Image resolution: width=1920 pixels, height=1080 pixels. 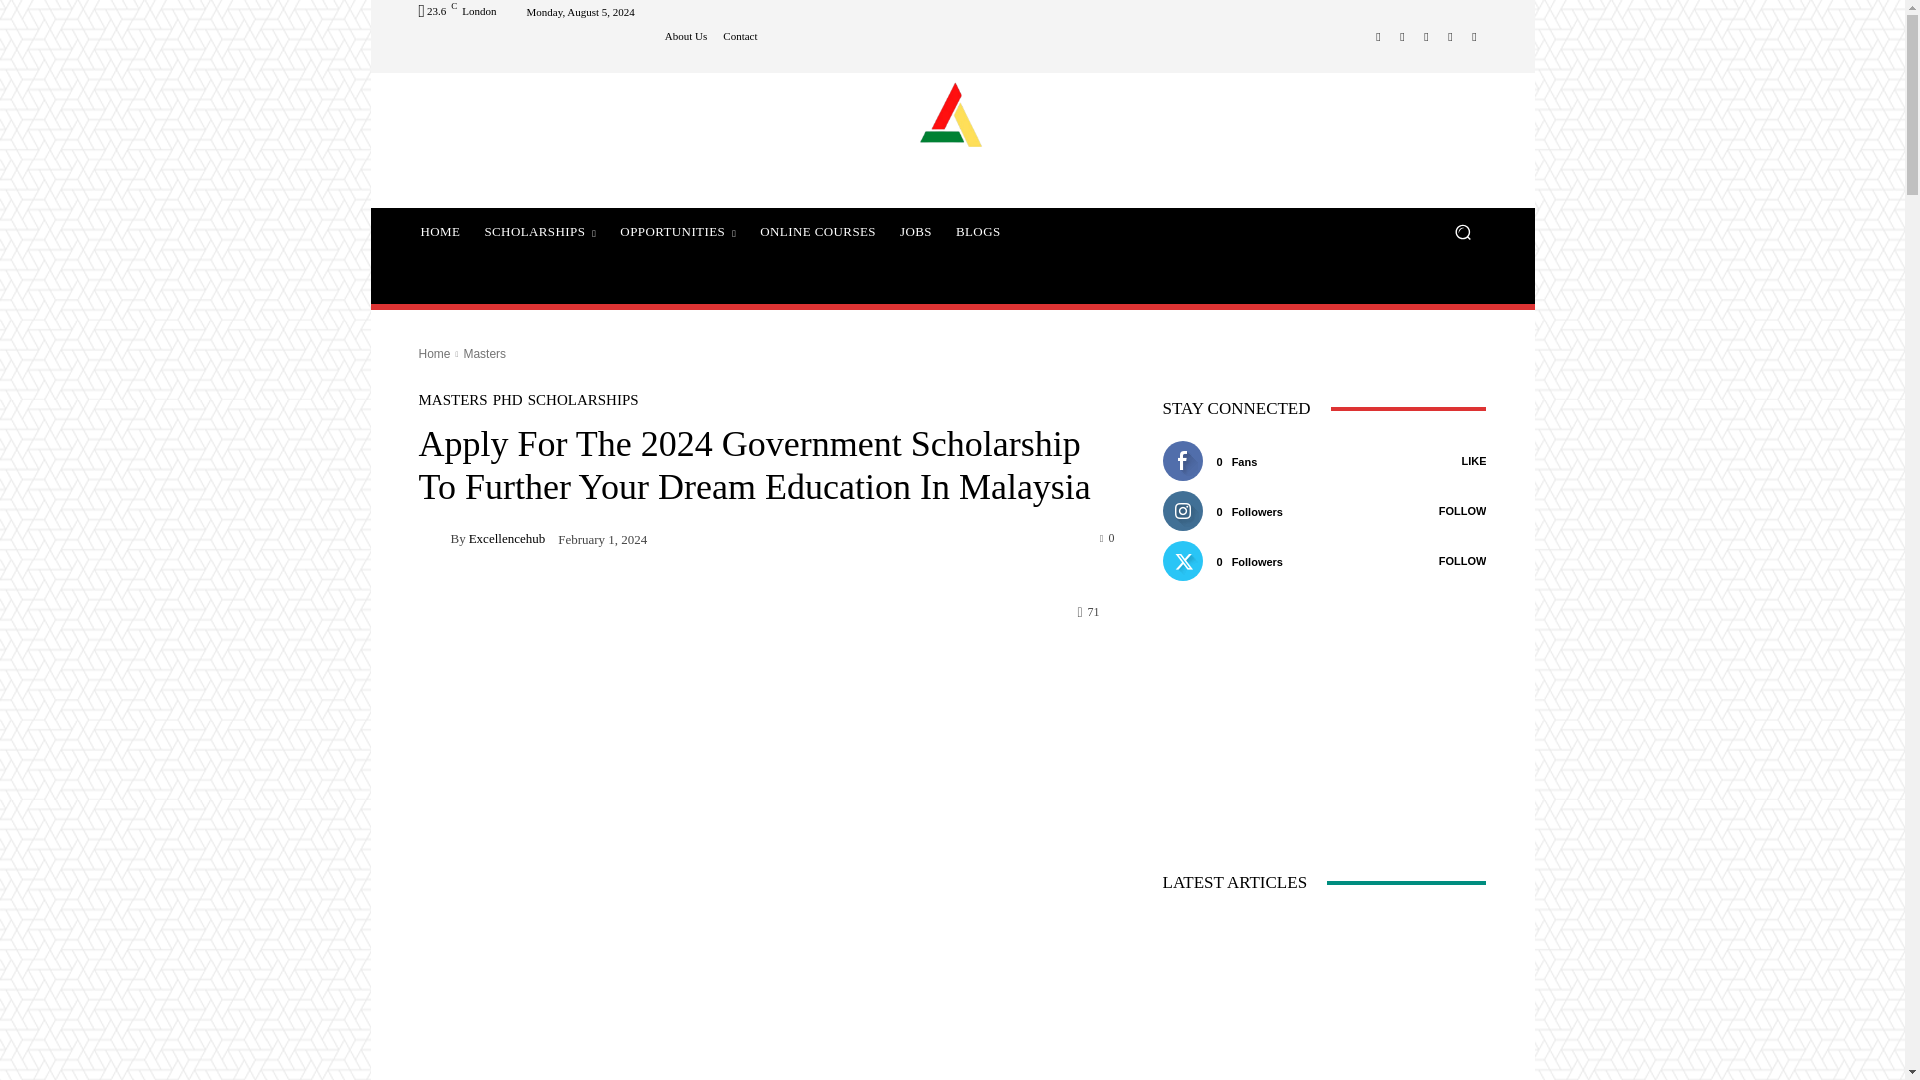 I want to click on Twitter, so click(x=1450, y=35).